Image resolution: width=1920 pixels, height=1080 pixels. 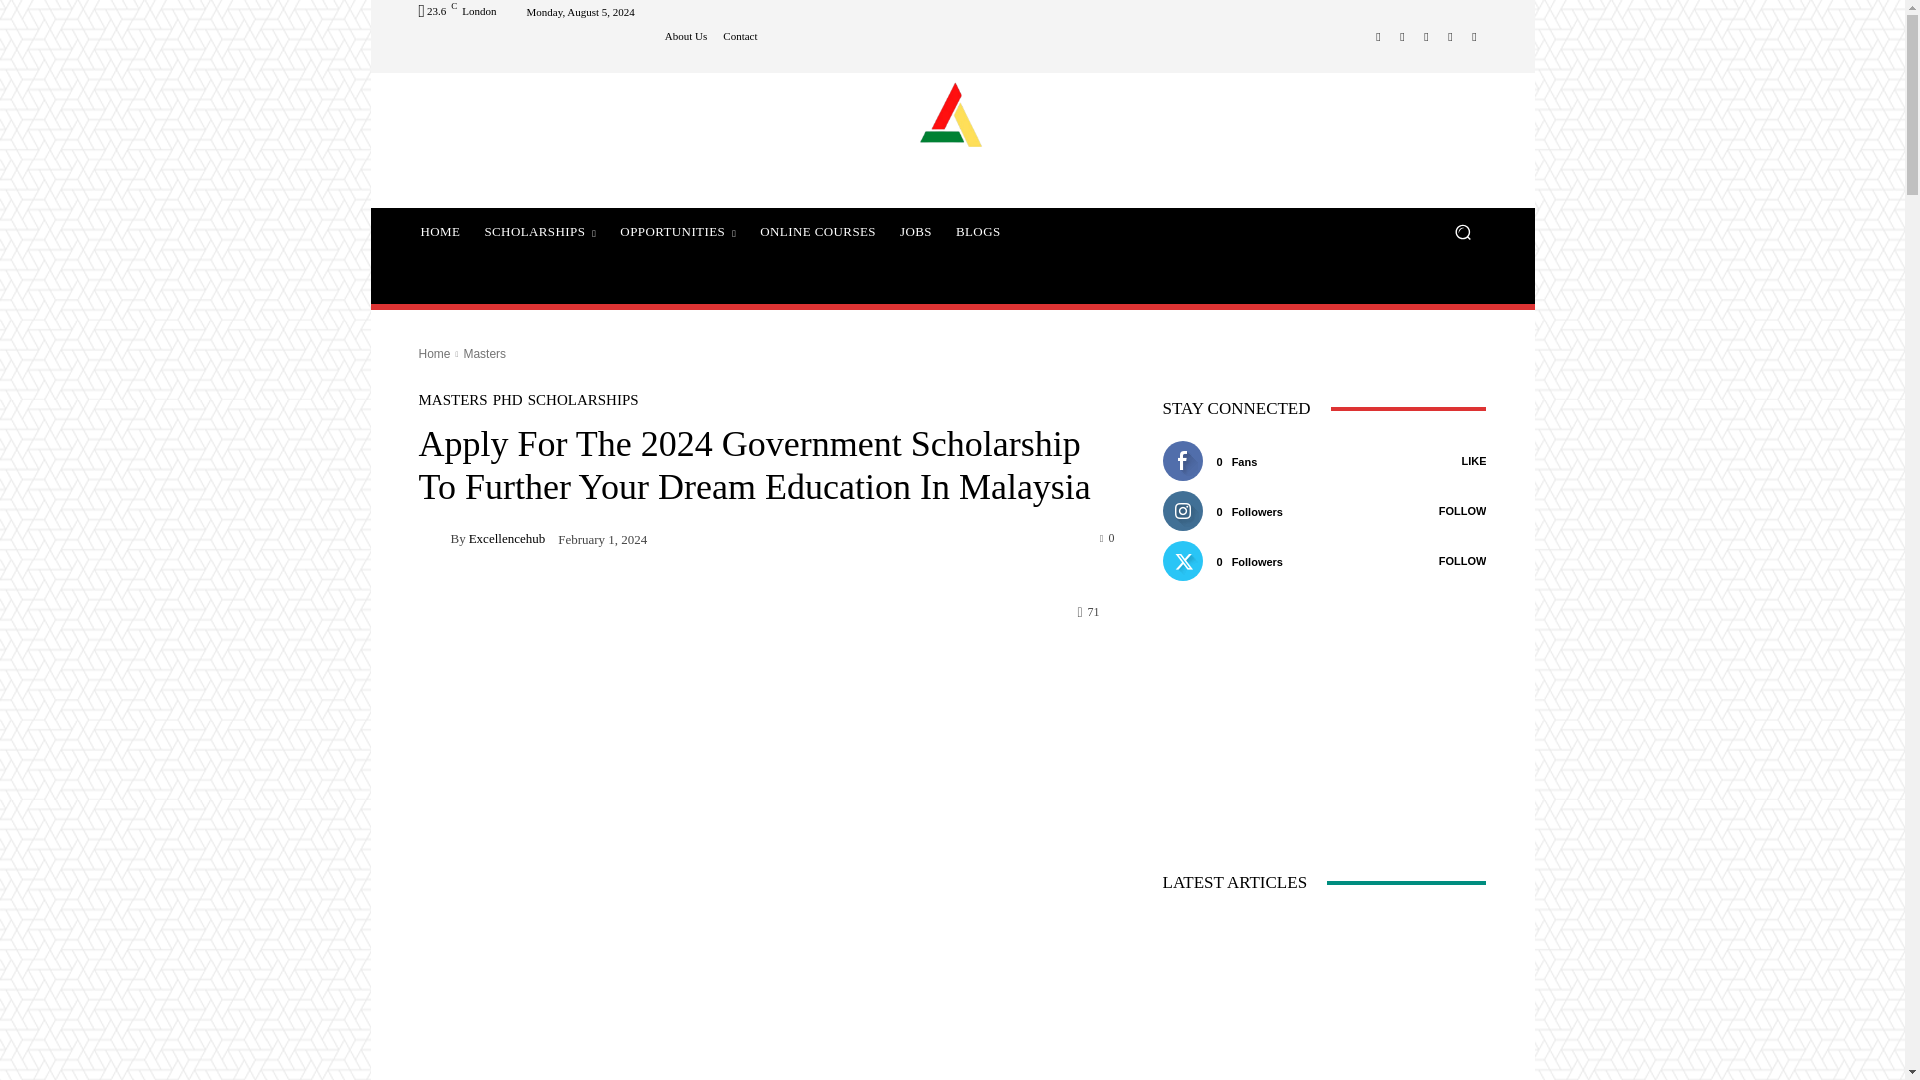 I want to click on Twitter, so click(x=1450, y=35).